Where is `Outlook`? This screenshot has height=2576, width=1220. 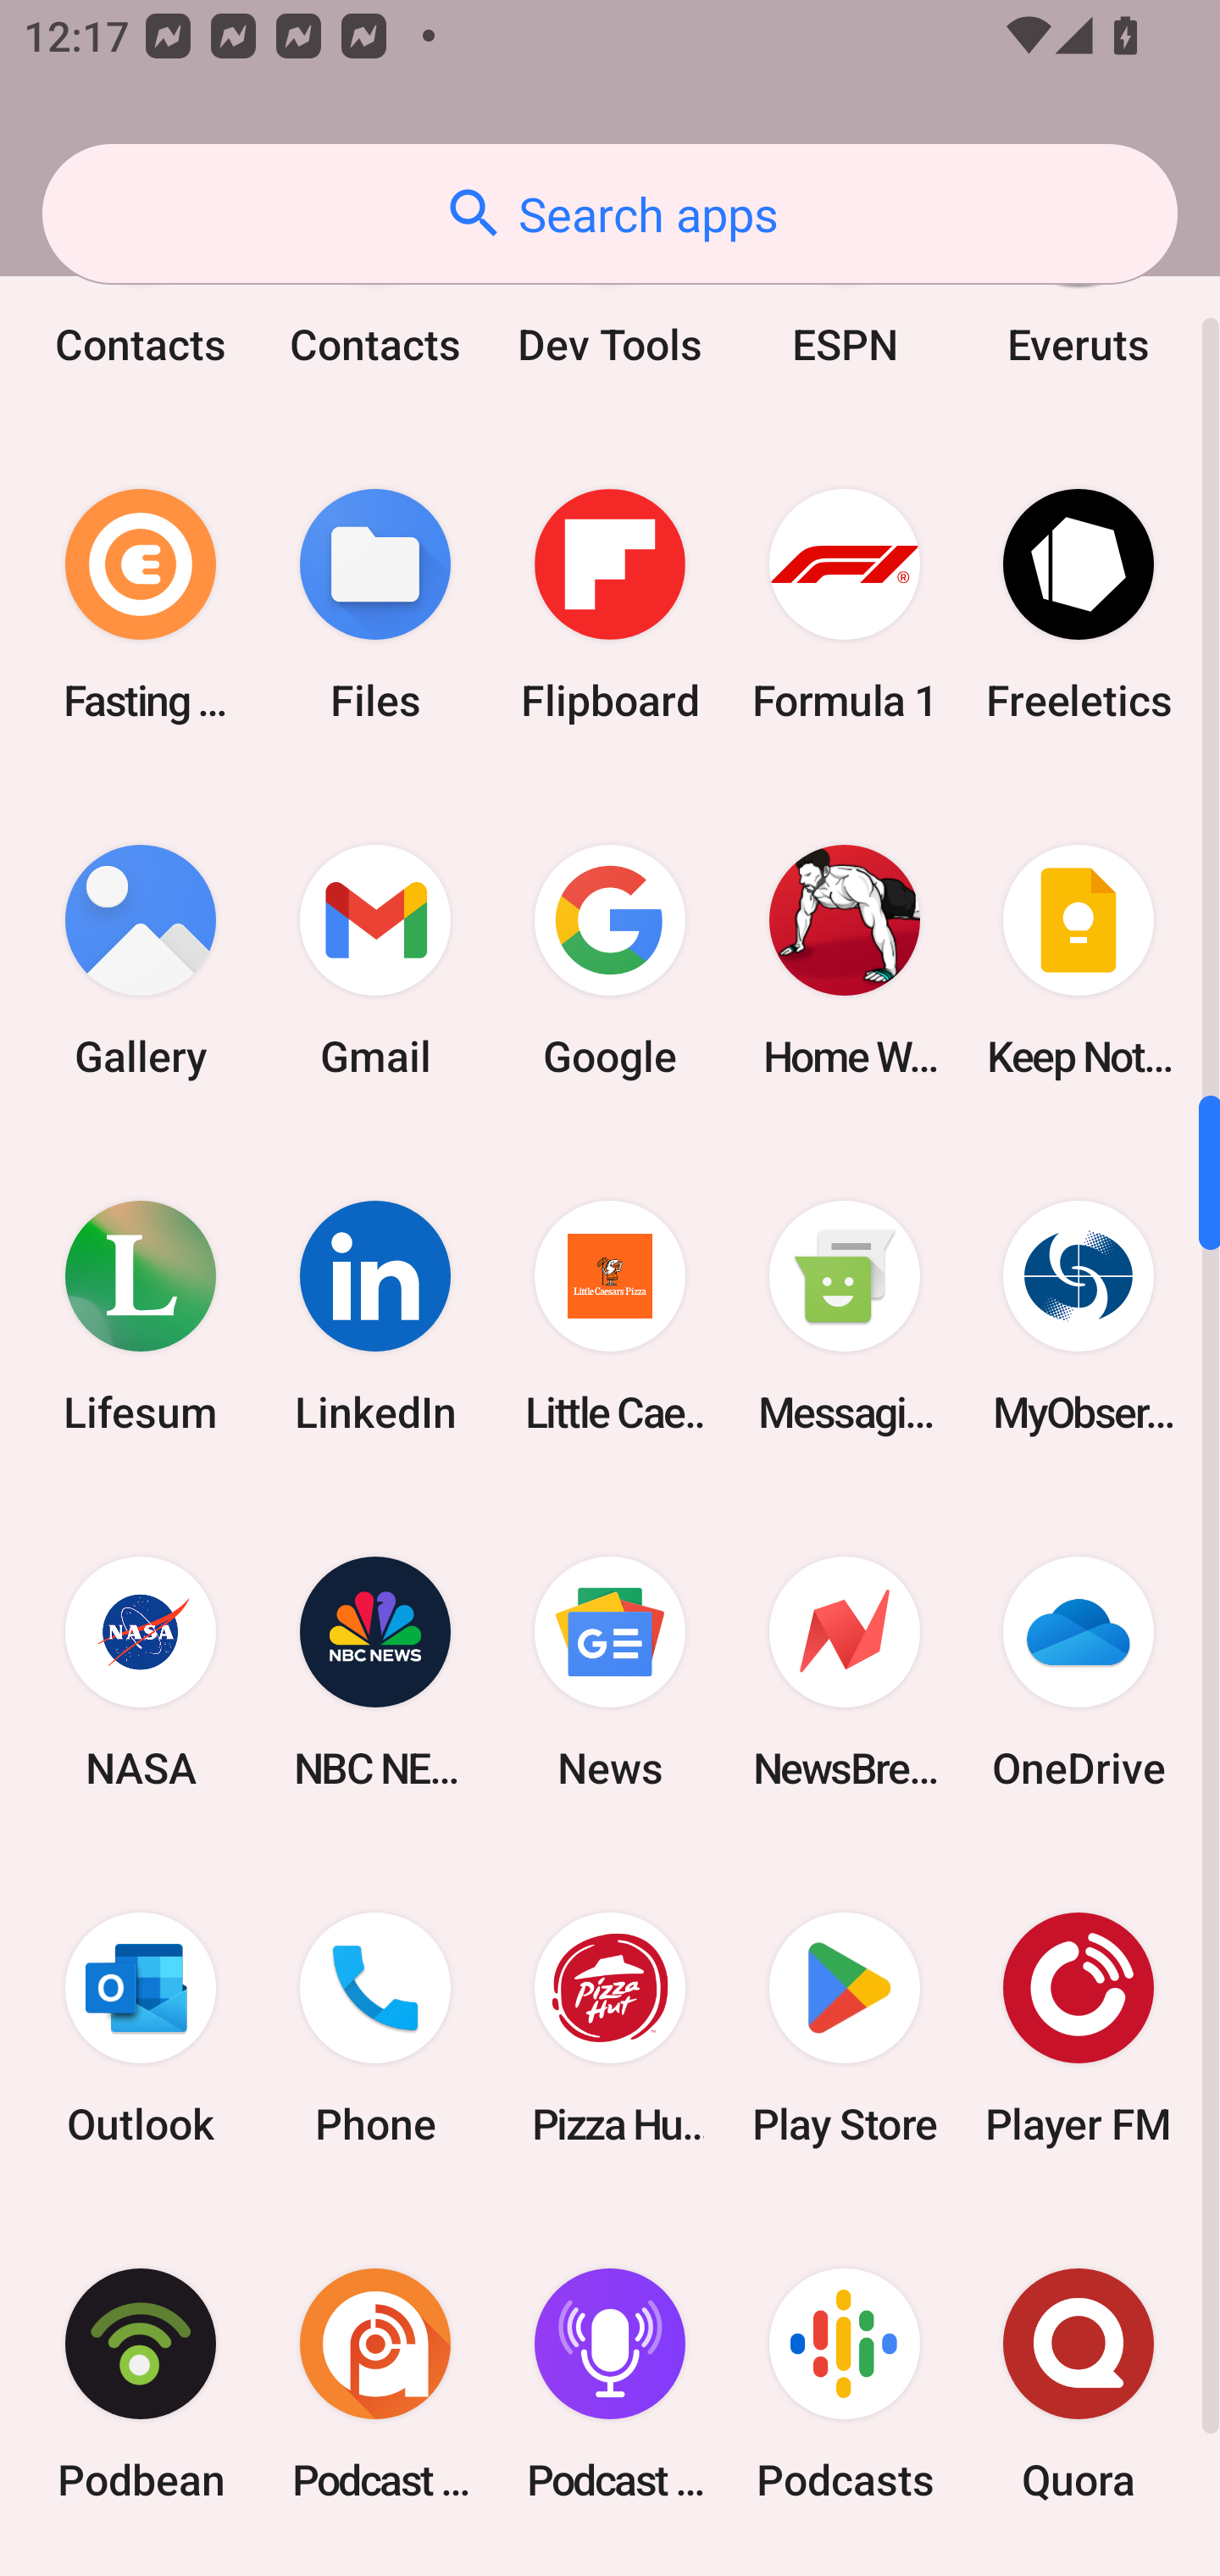 Outlook is located at coordinates (141, 2029).